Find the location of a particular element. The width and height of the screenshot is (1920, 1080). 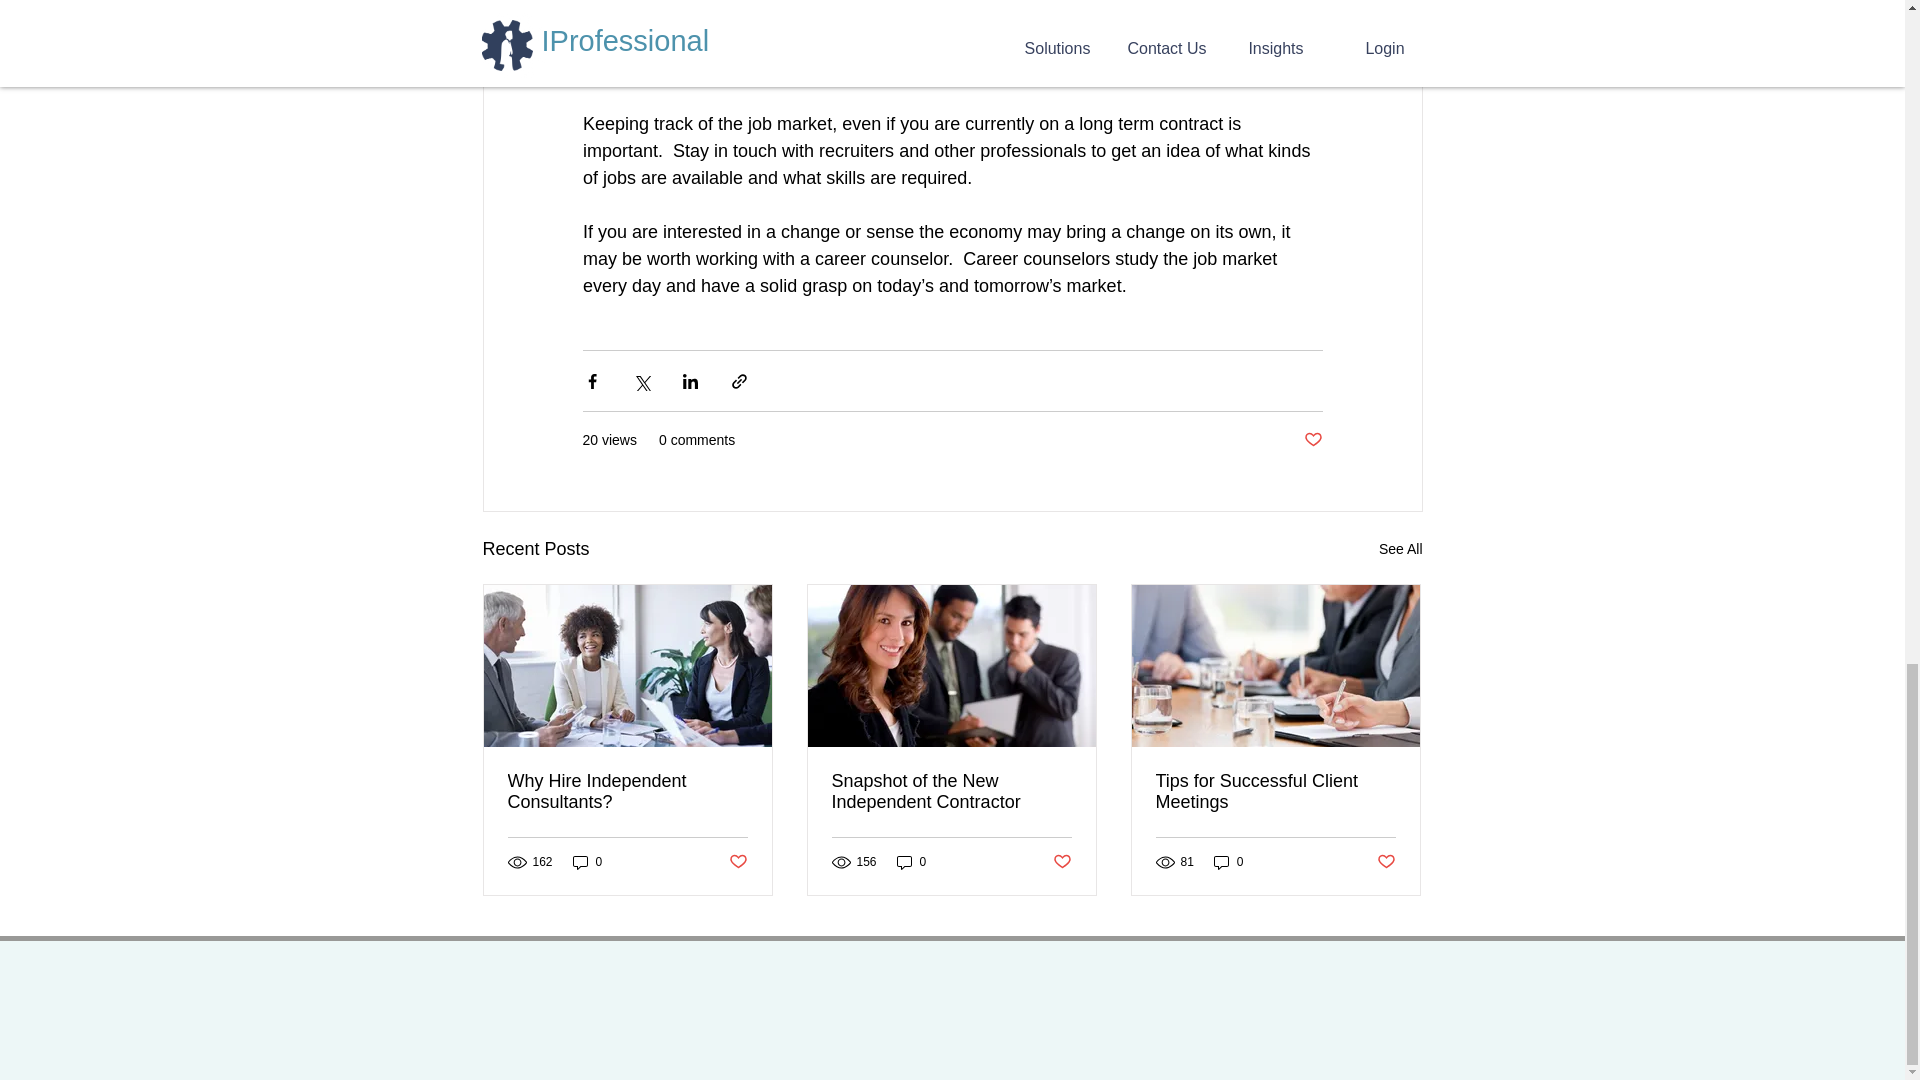

See All is located at coordinates (1400, 548).